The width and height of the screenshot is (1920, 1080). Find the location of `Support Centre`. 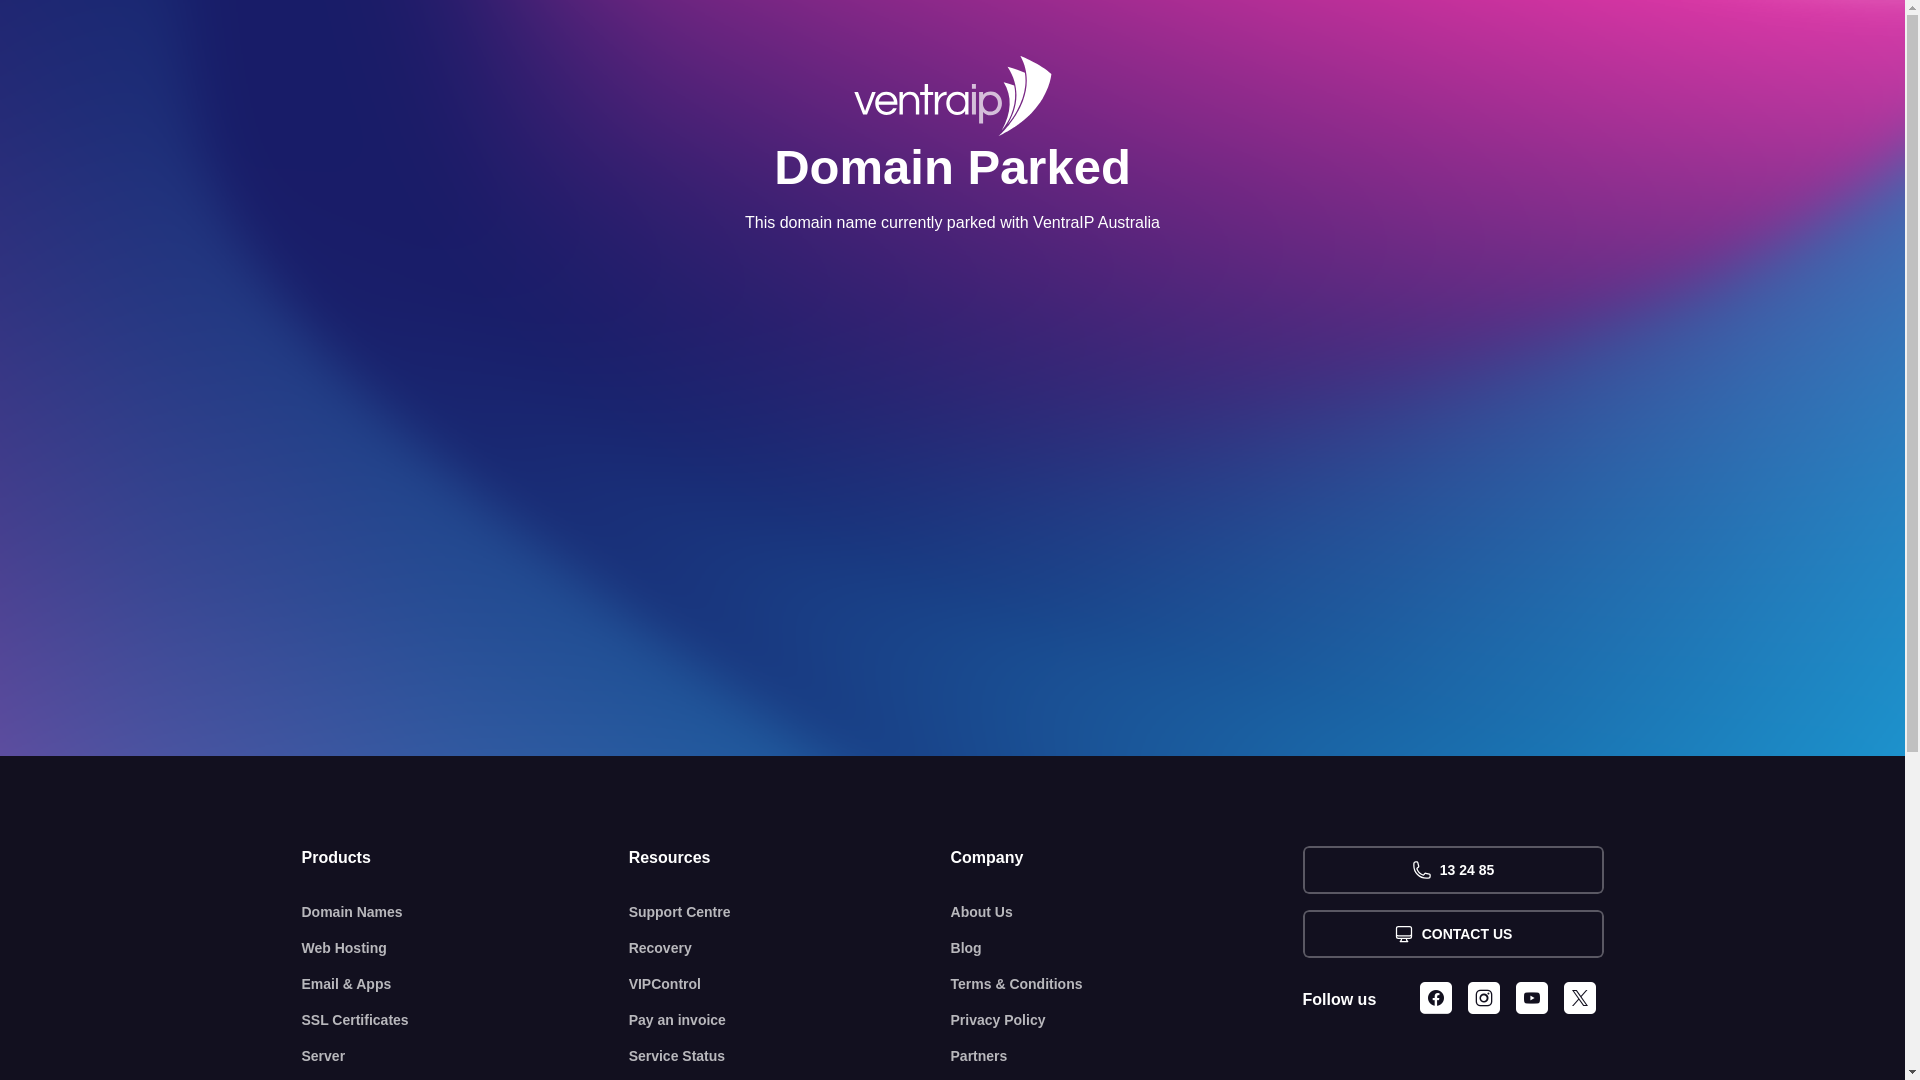

Support Centre is located at coordinates (790, 912).